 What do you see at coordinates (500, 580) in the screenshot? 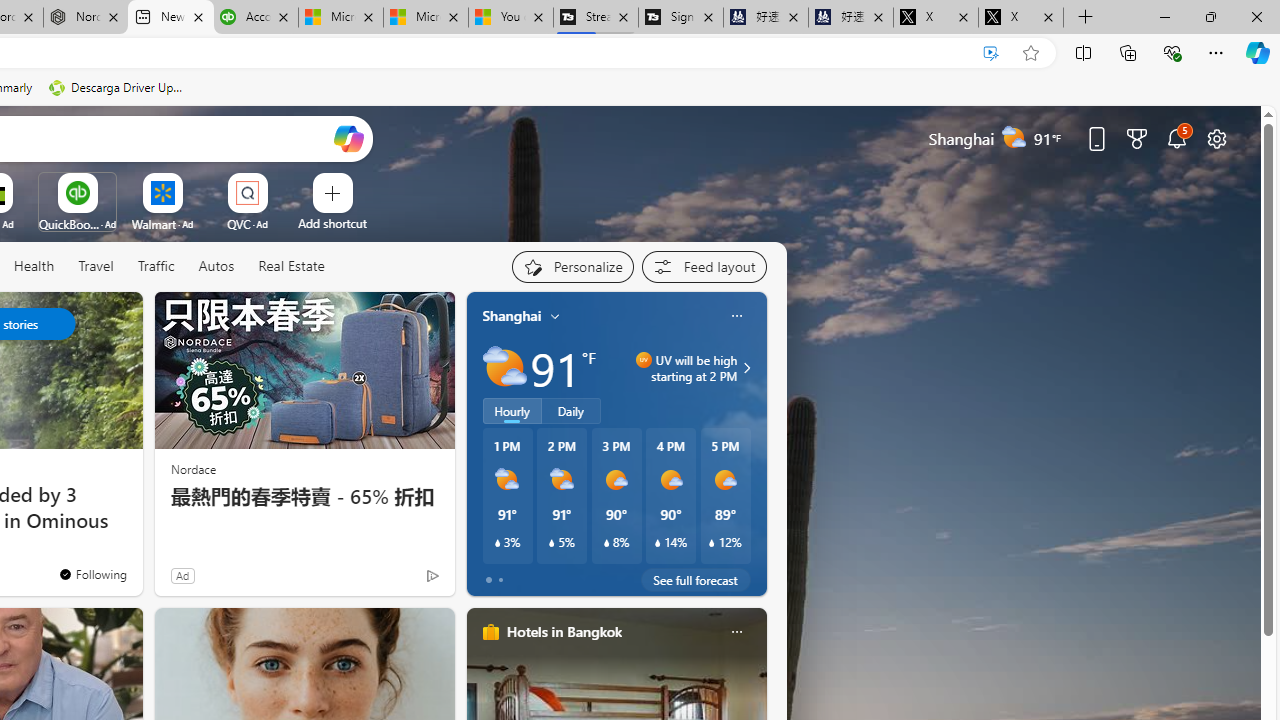
I see `tab-1` at bounding box center [500, 580].